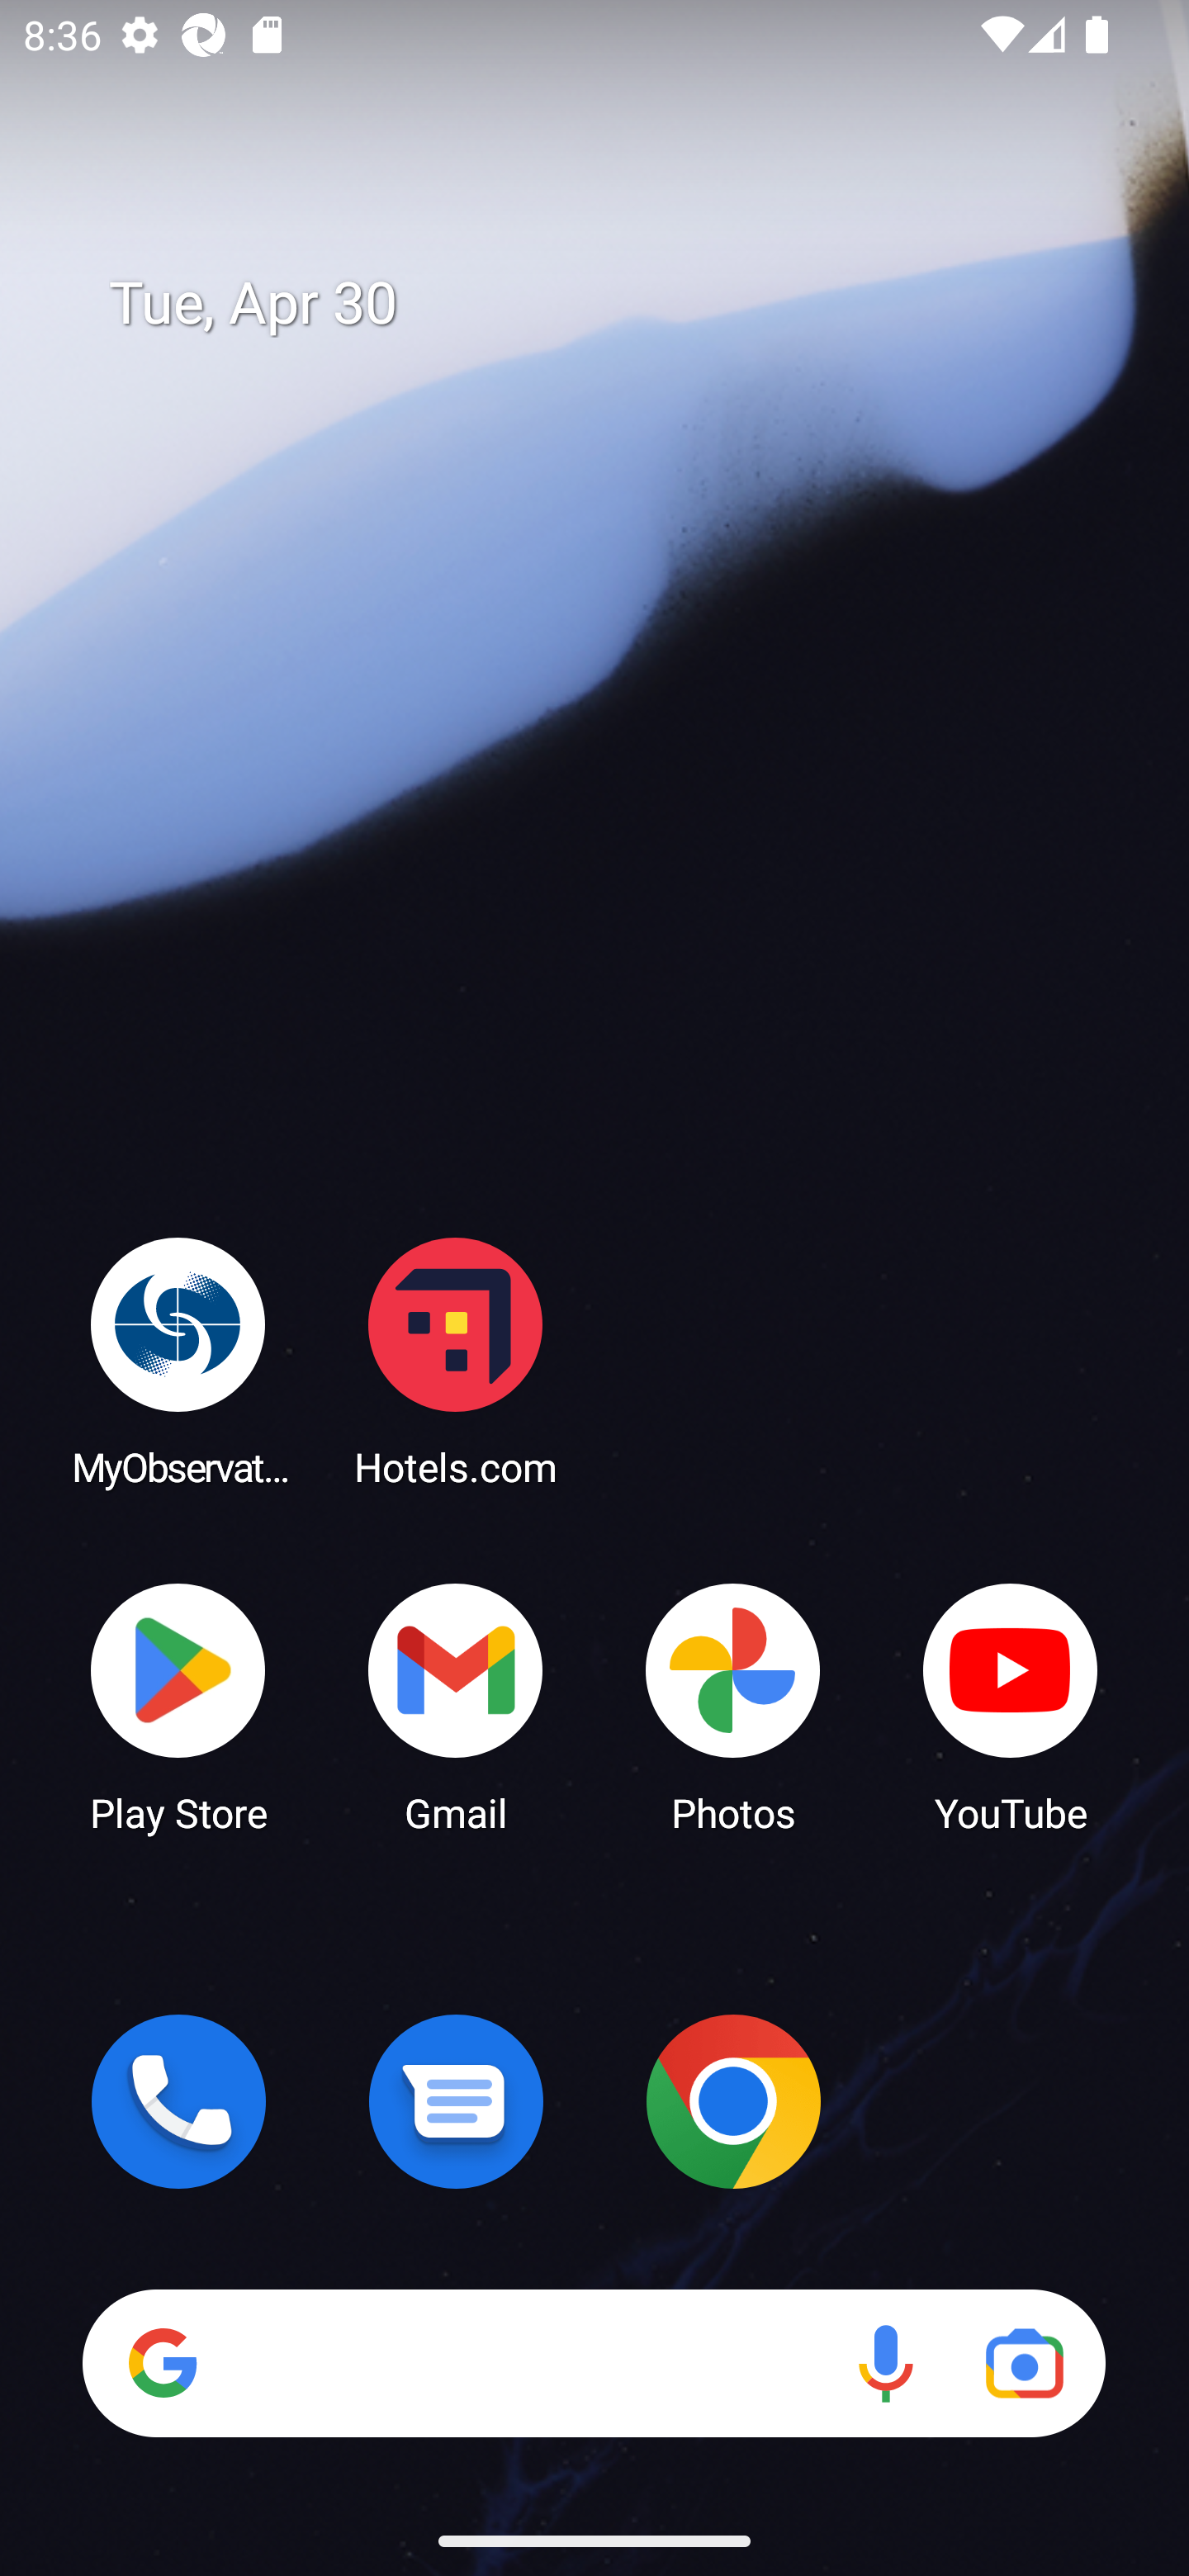  I want to click on Hotels.com, so click(456, 1361).